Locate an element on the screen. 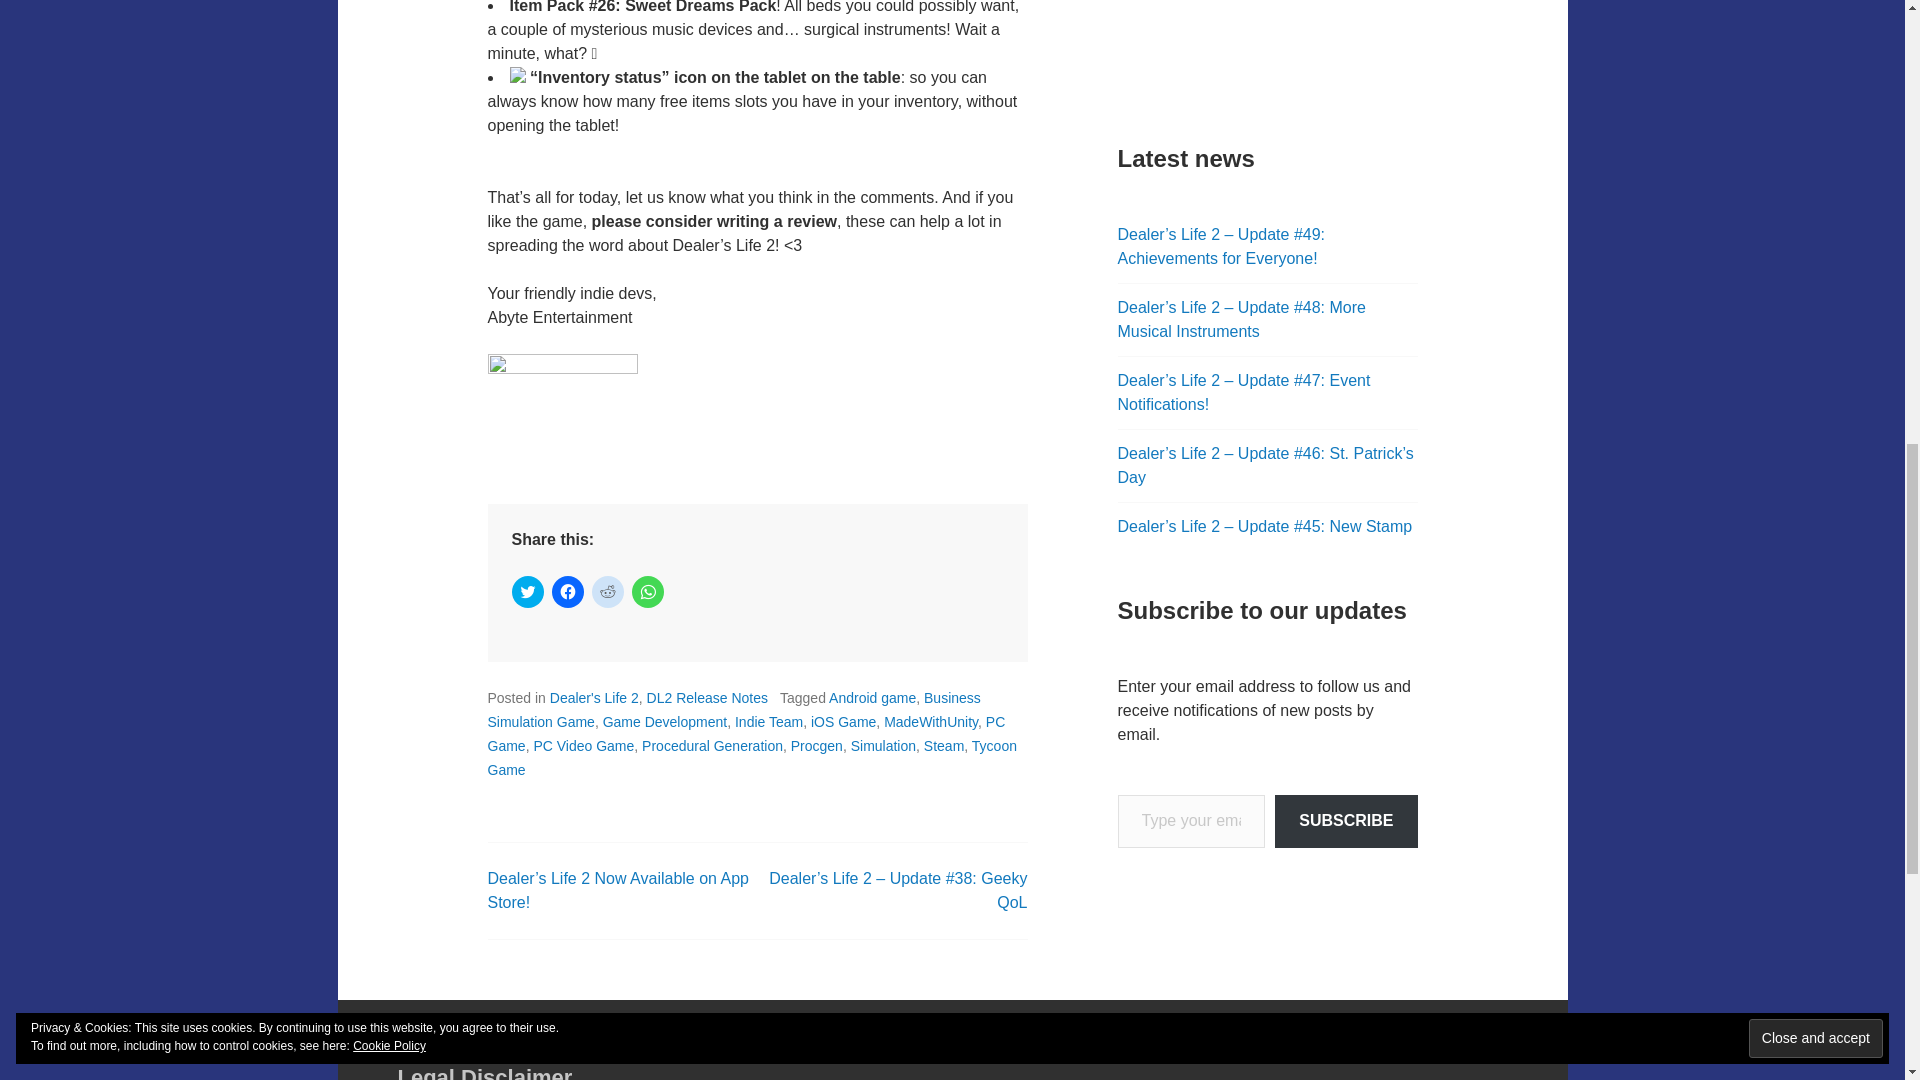  MadeWithUnity is located at coordinates (930, 722).